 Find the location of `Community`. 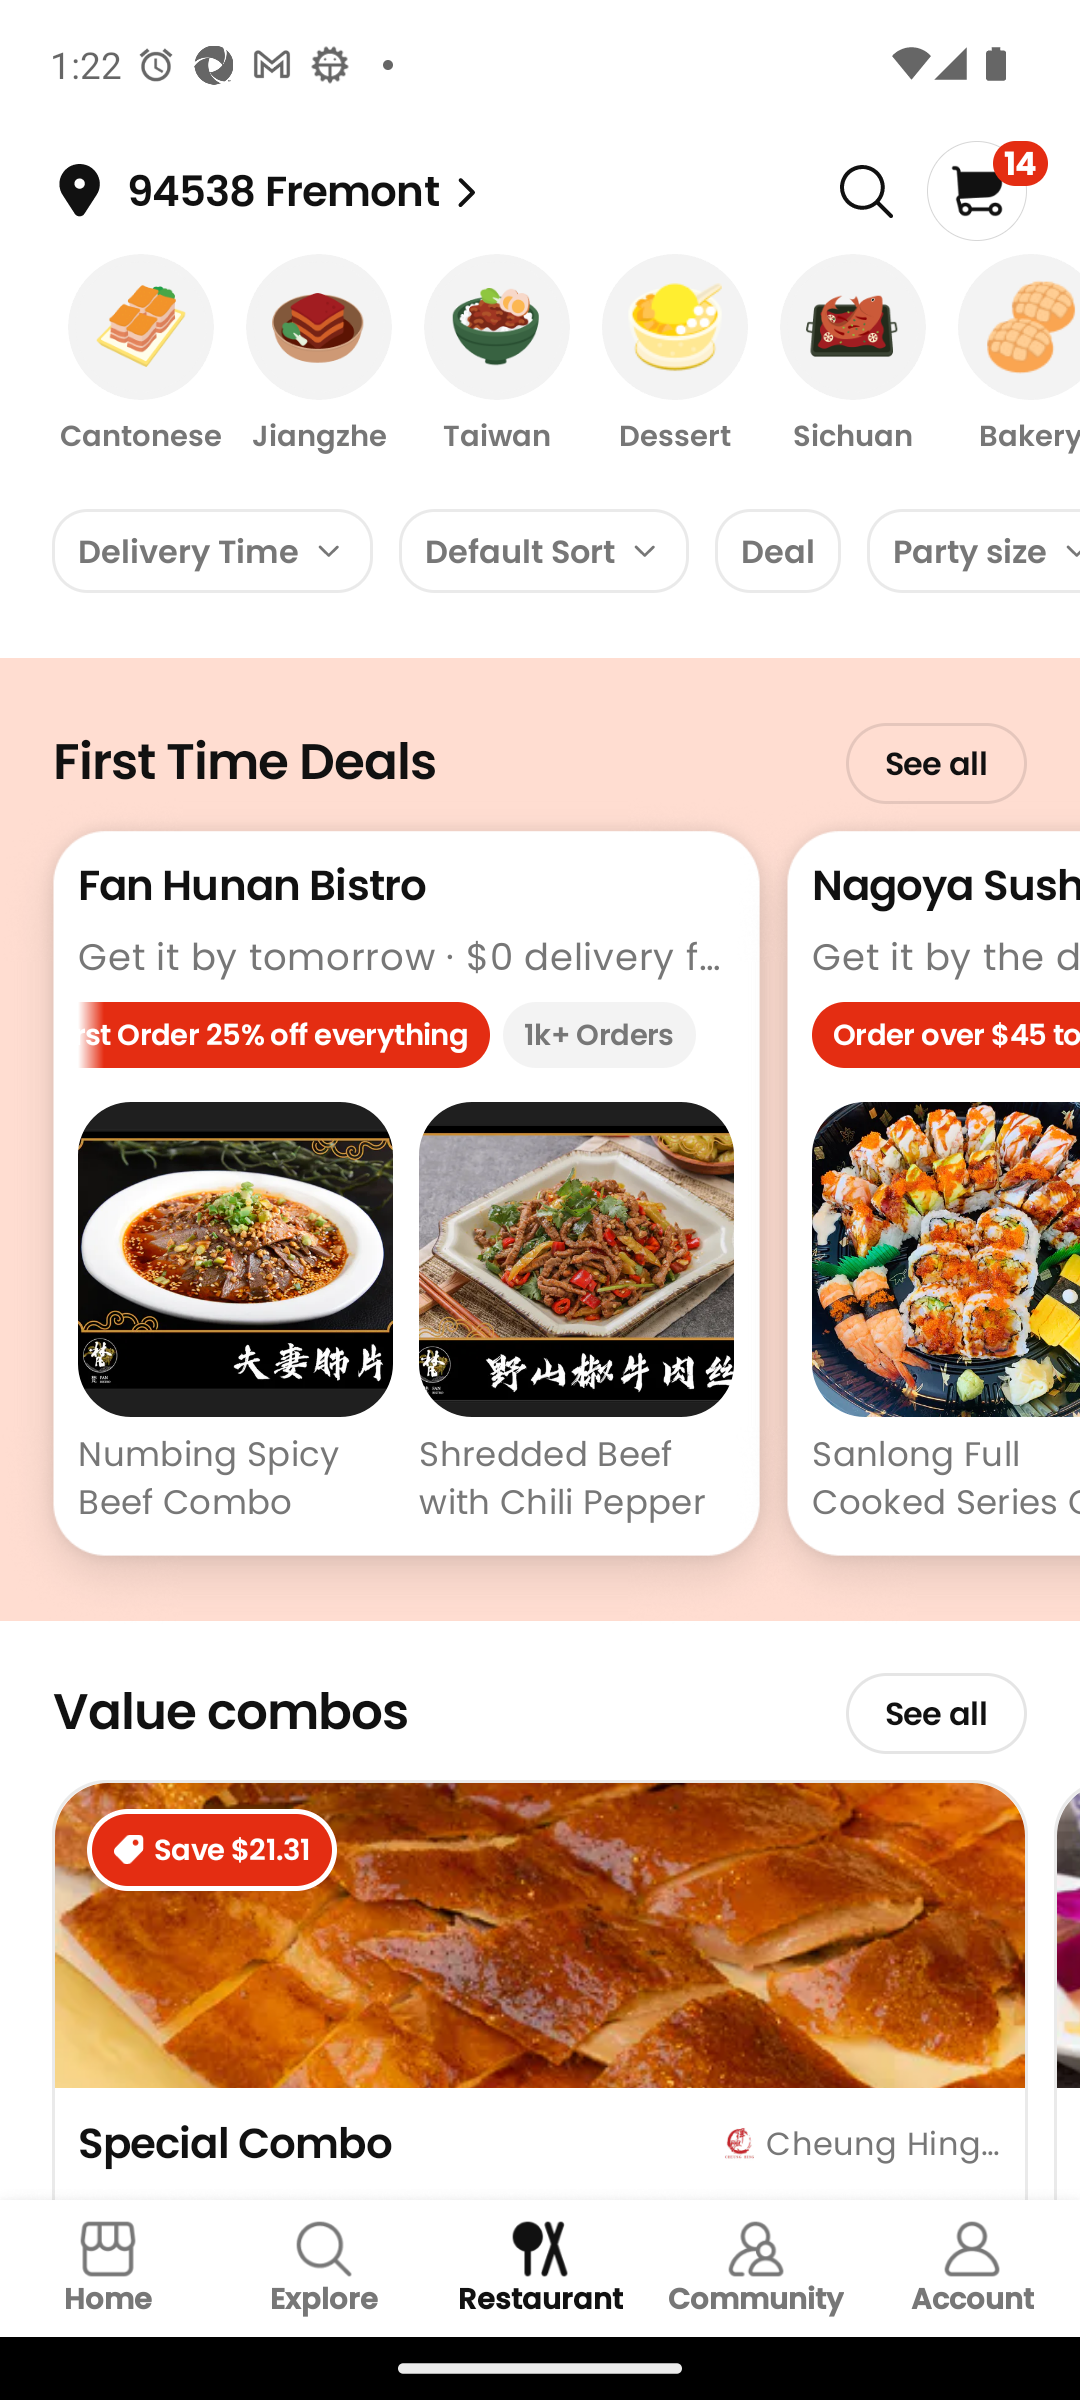

Community is located at coordinates (756, 2268).